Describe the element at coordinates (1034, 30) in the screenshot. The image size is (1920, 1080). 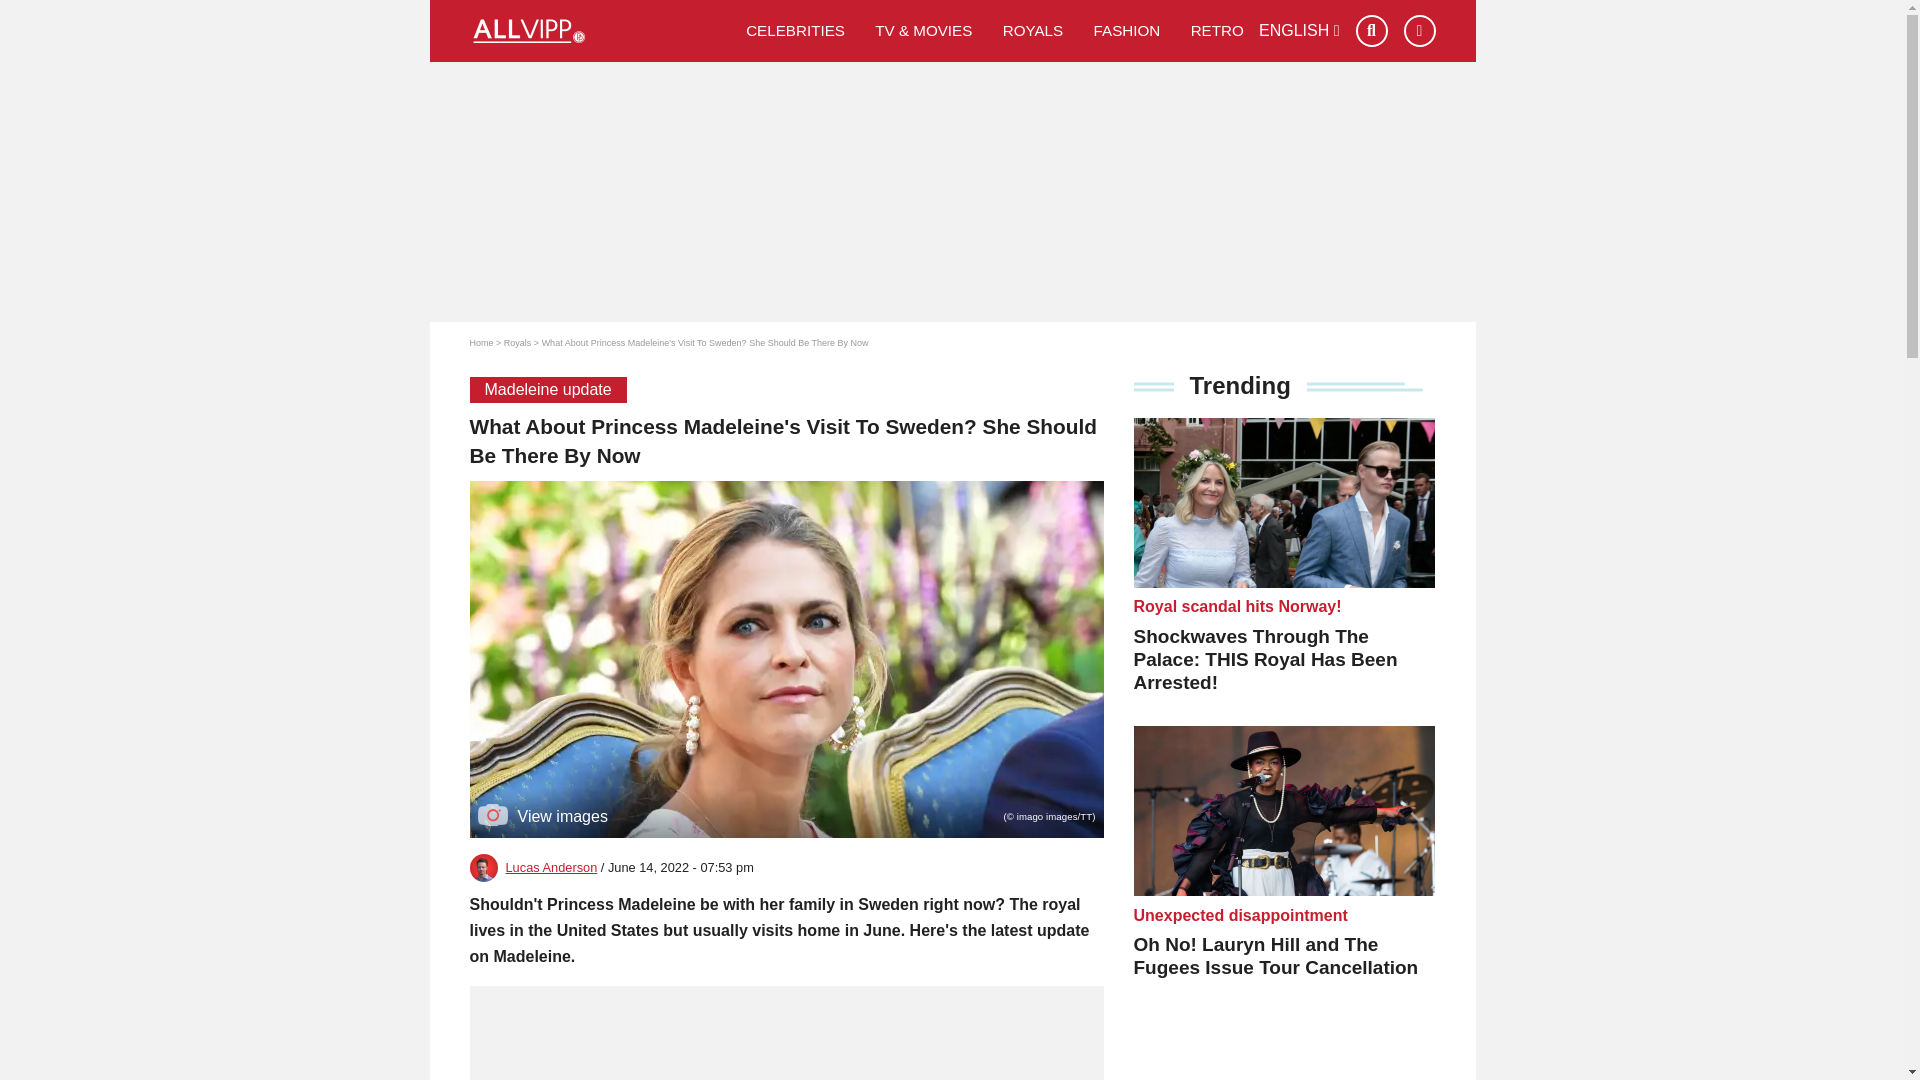
I see `ROYALS` at that location.